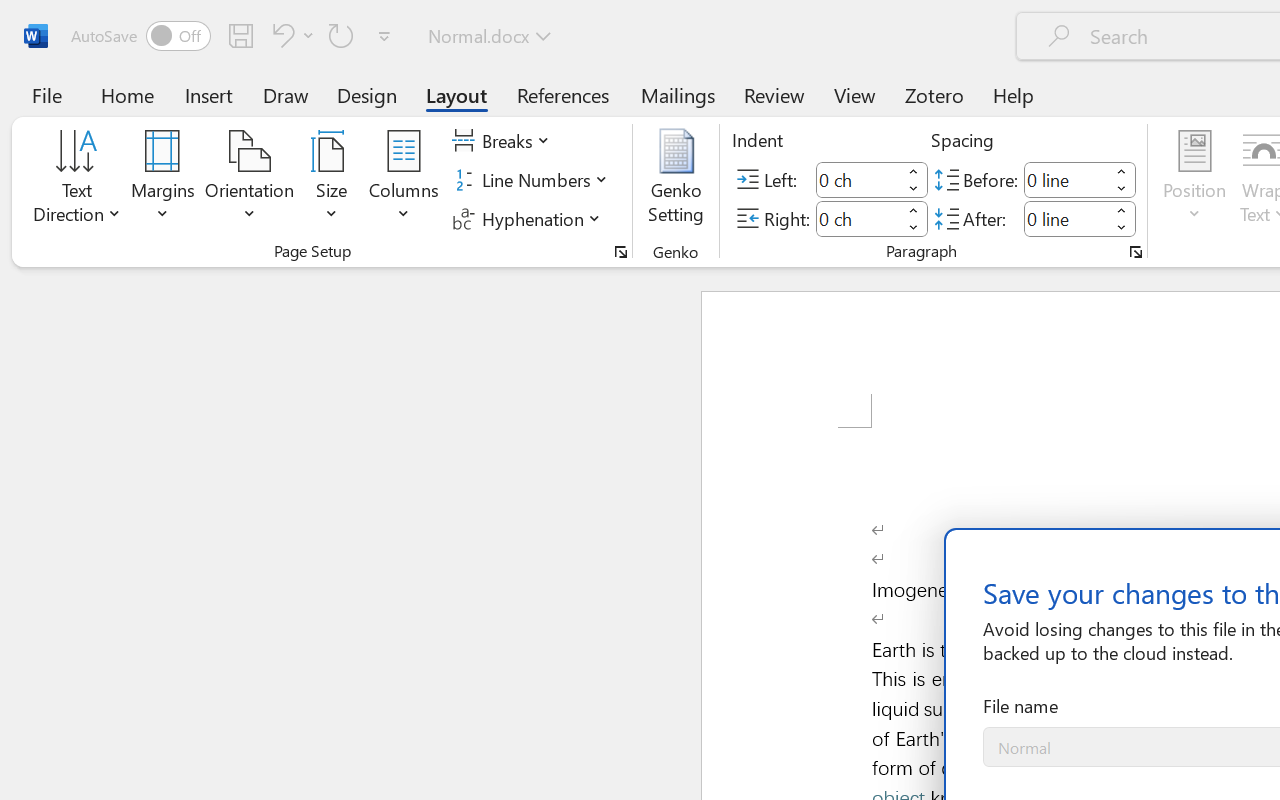  Describe the element at coordinates (504, 141) in the screenshot. I see `Breaks` at that location.